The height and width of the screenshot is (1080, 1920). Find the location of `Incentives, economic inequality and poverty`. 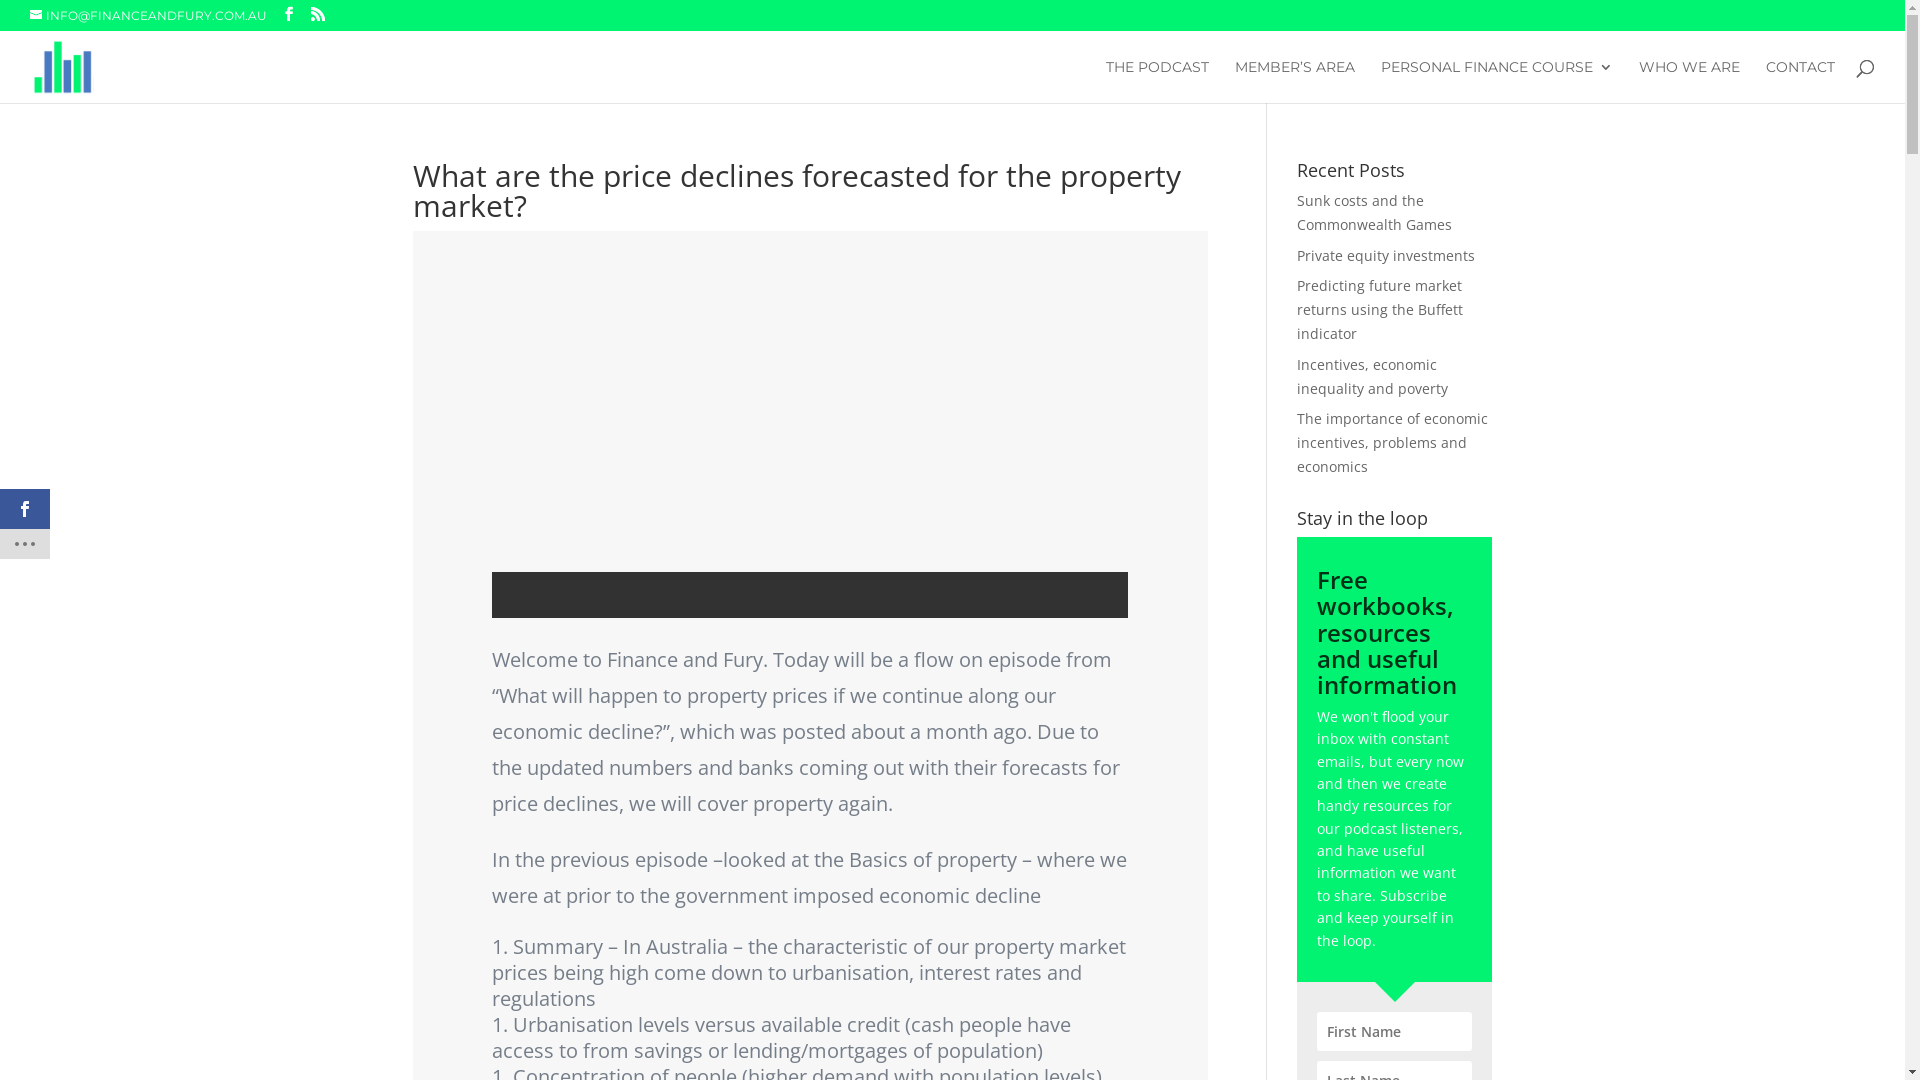

Incentives, economic inequality and poverty is located at coordinates (1372, 376).